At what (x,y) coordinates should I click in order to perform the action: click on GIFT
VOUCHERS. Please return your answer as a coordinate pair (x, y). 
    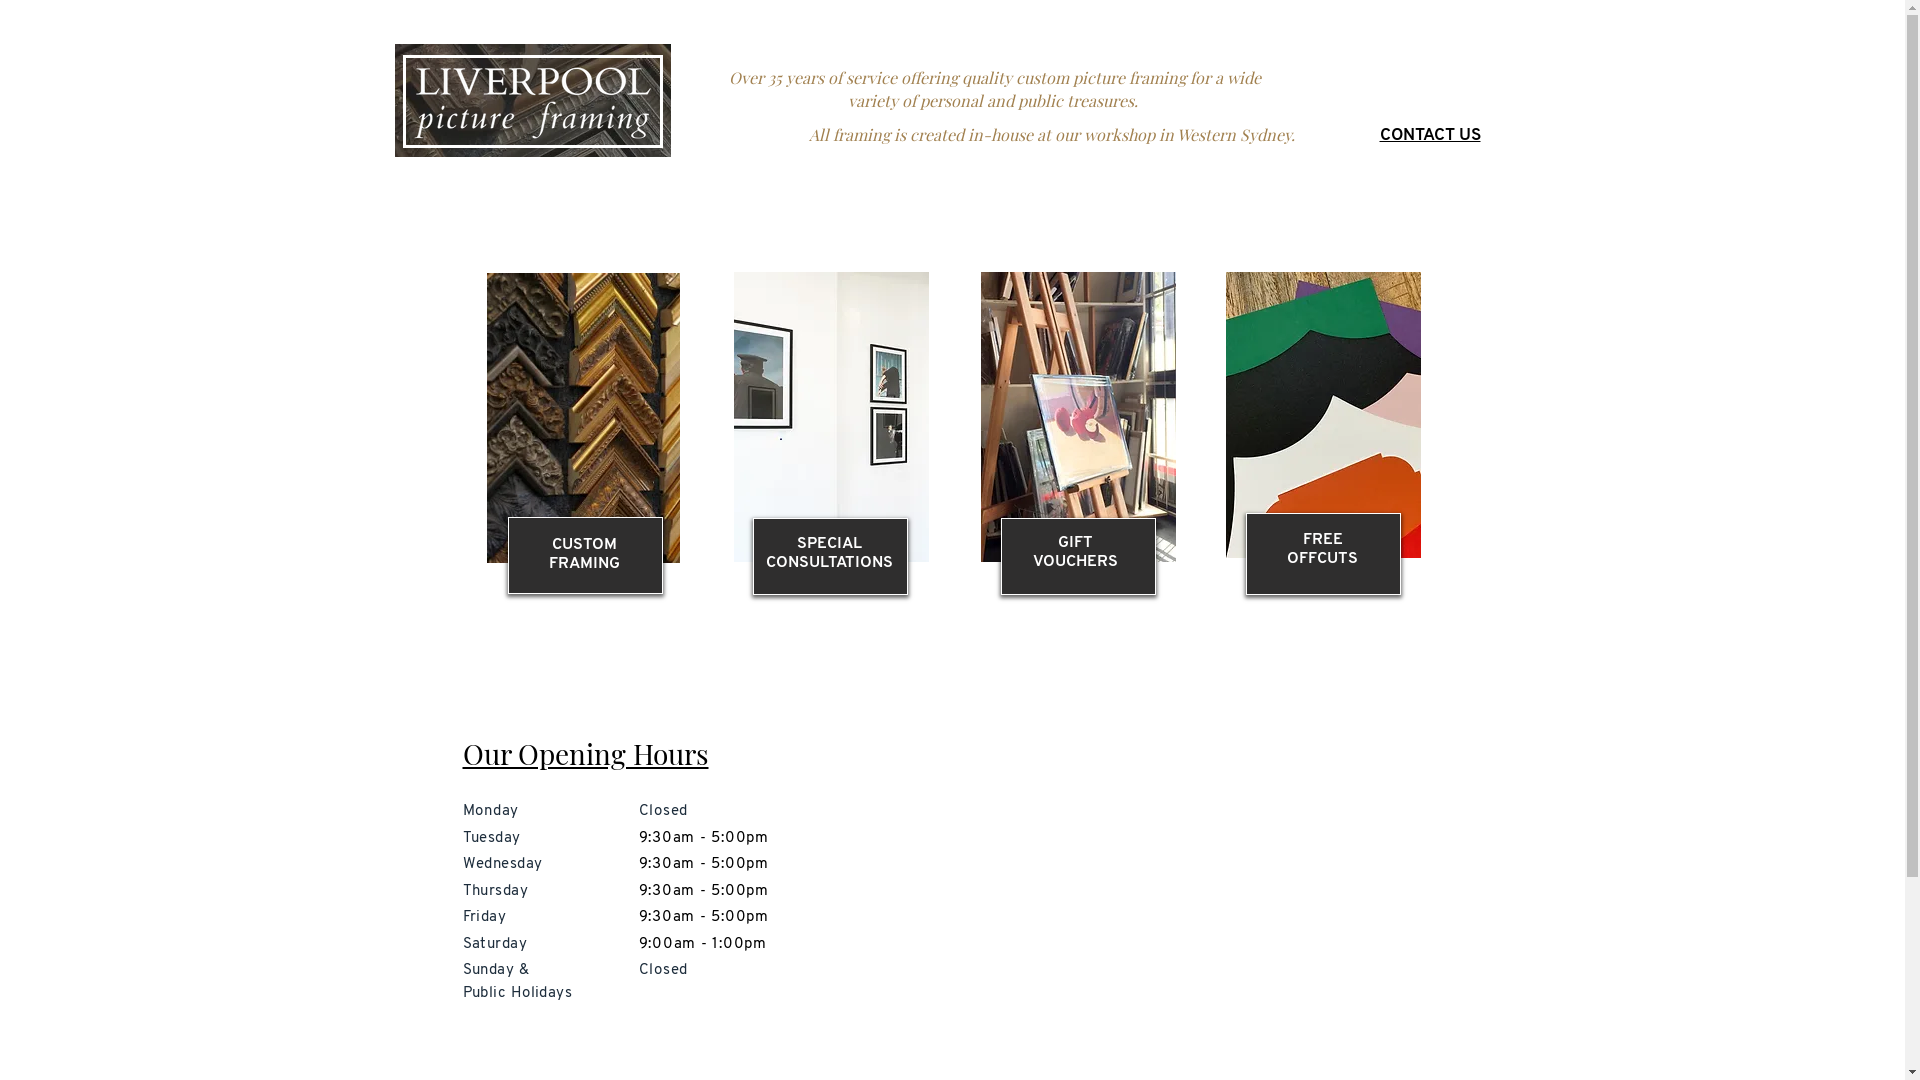
    Looking at the image, I should click on (1076, 552).